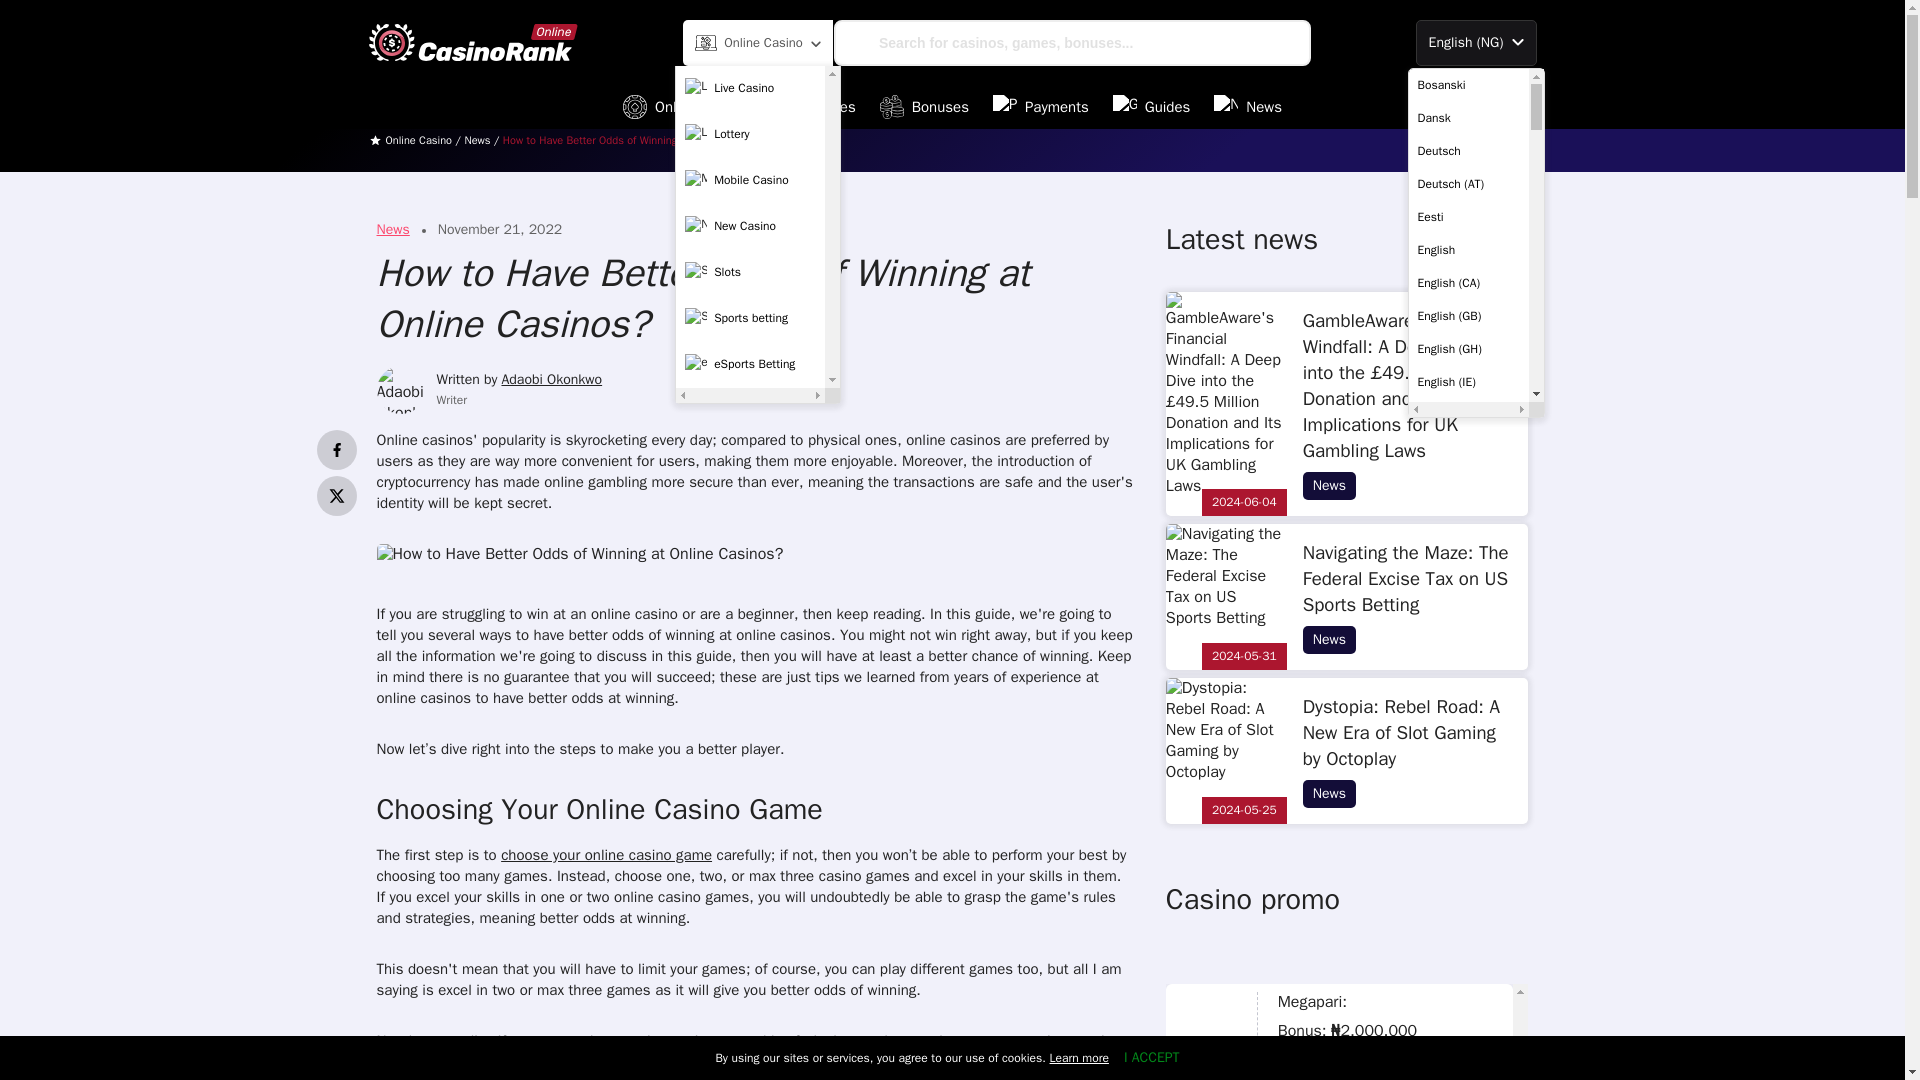 Image resolution: width=1920 pixels, height=1080 pixels. What do you see at coordinates (750, 272) in the screenshot?
I see `Slots` at bounding box center [750, 272].